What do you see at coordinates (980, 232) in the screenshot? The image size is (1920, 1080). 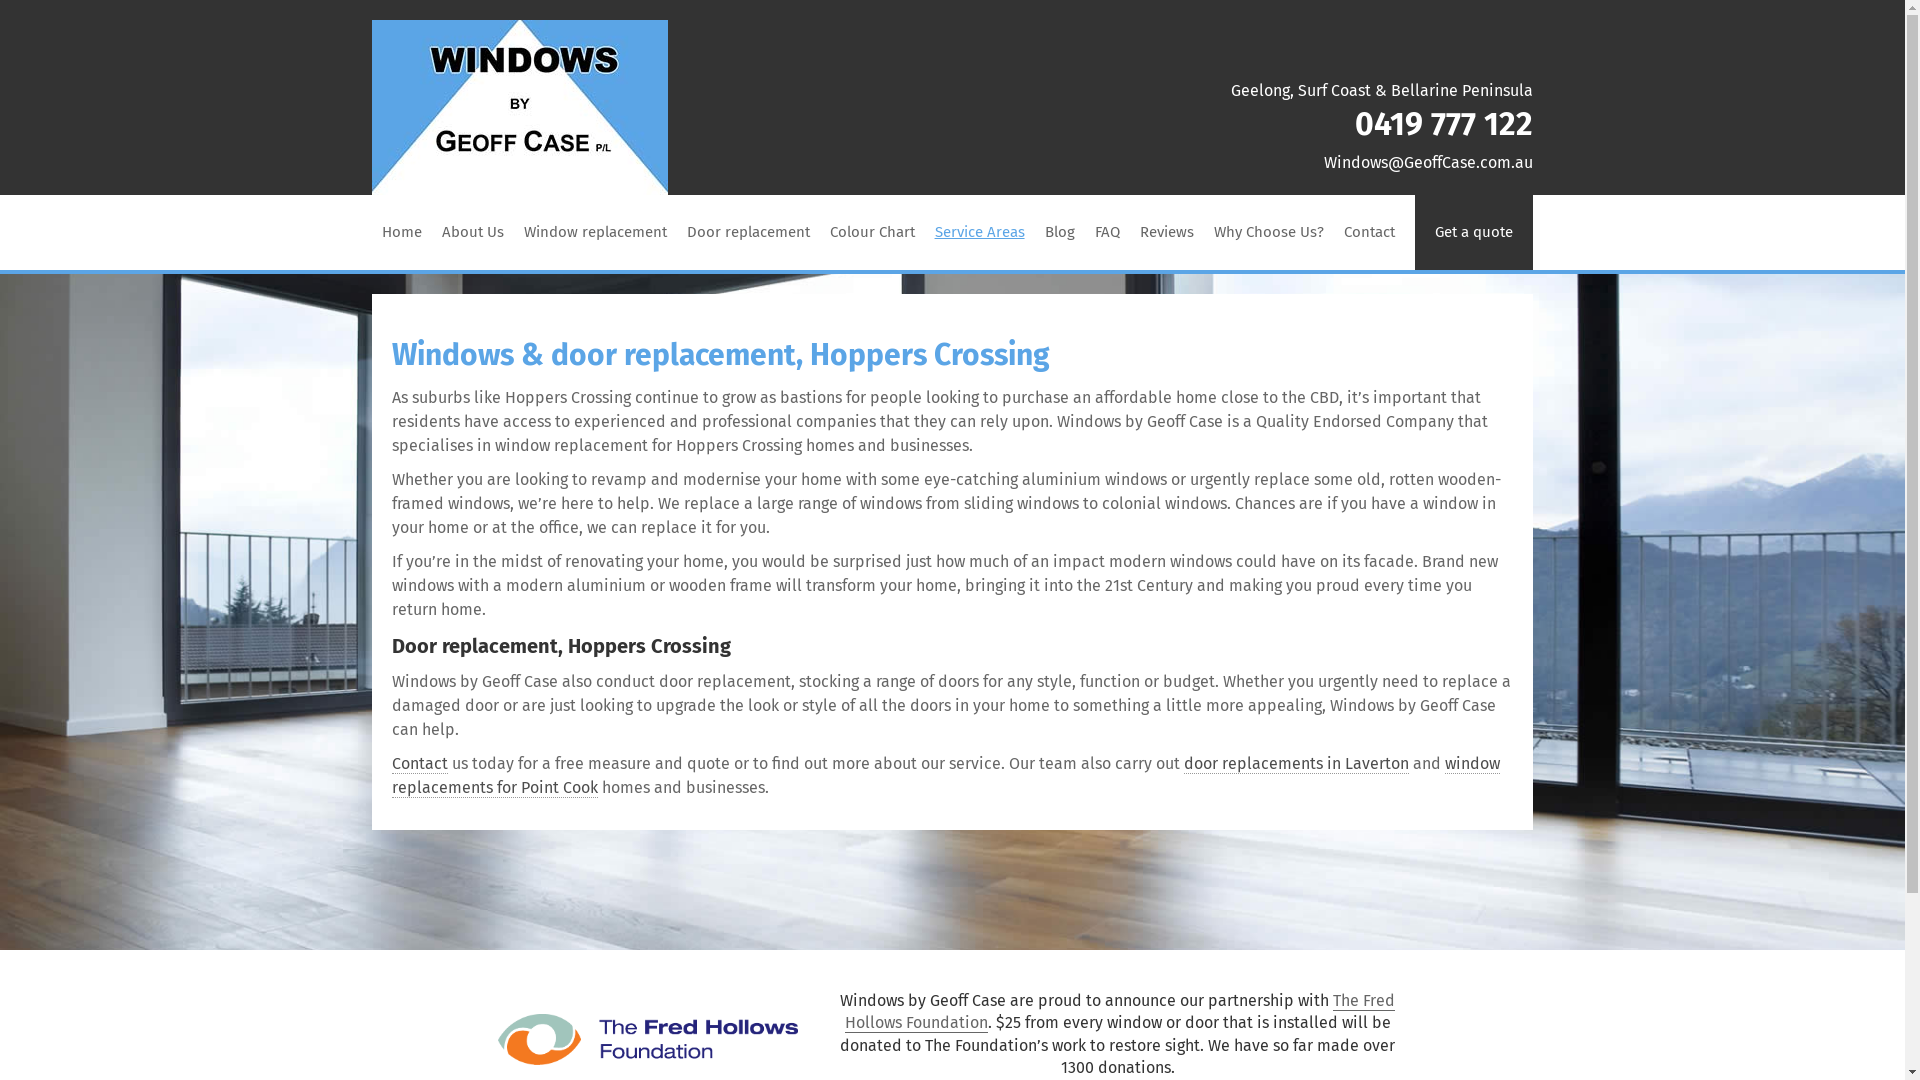 I see `Service Areas` at bounding box center [980, 232].